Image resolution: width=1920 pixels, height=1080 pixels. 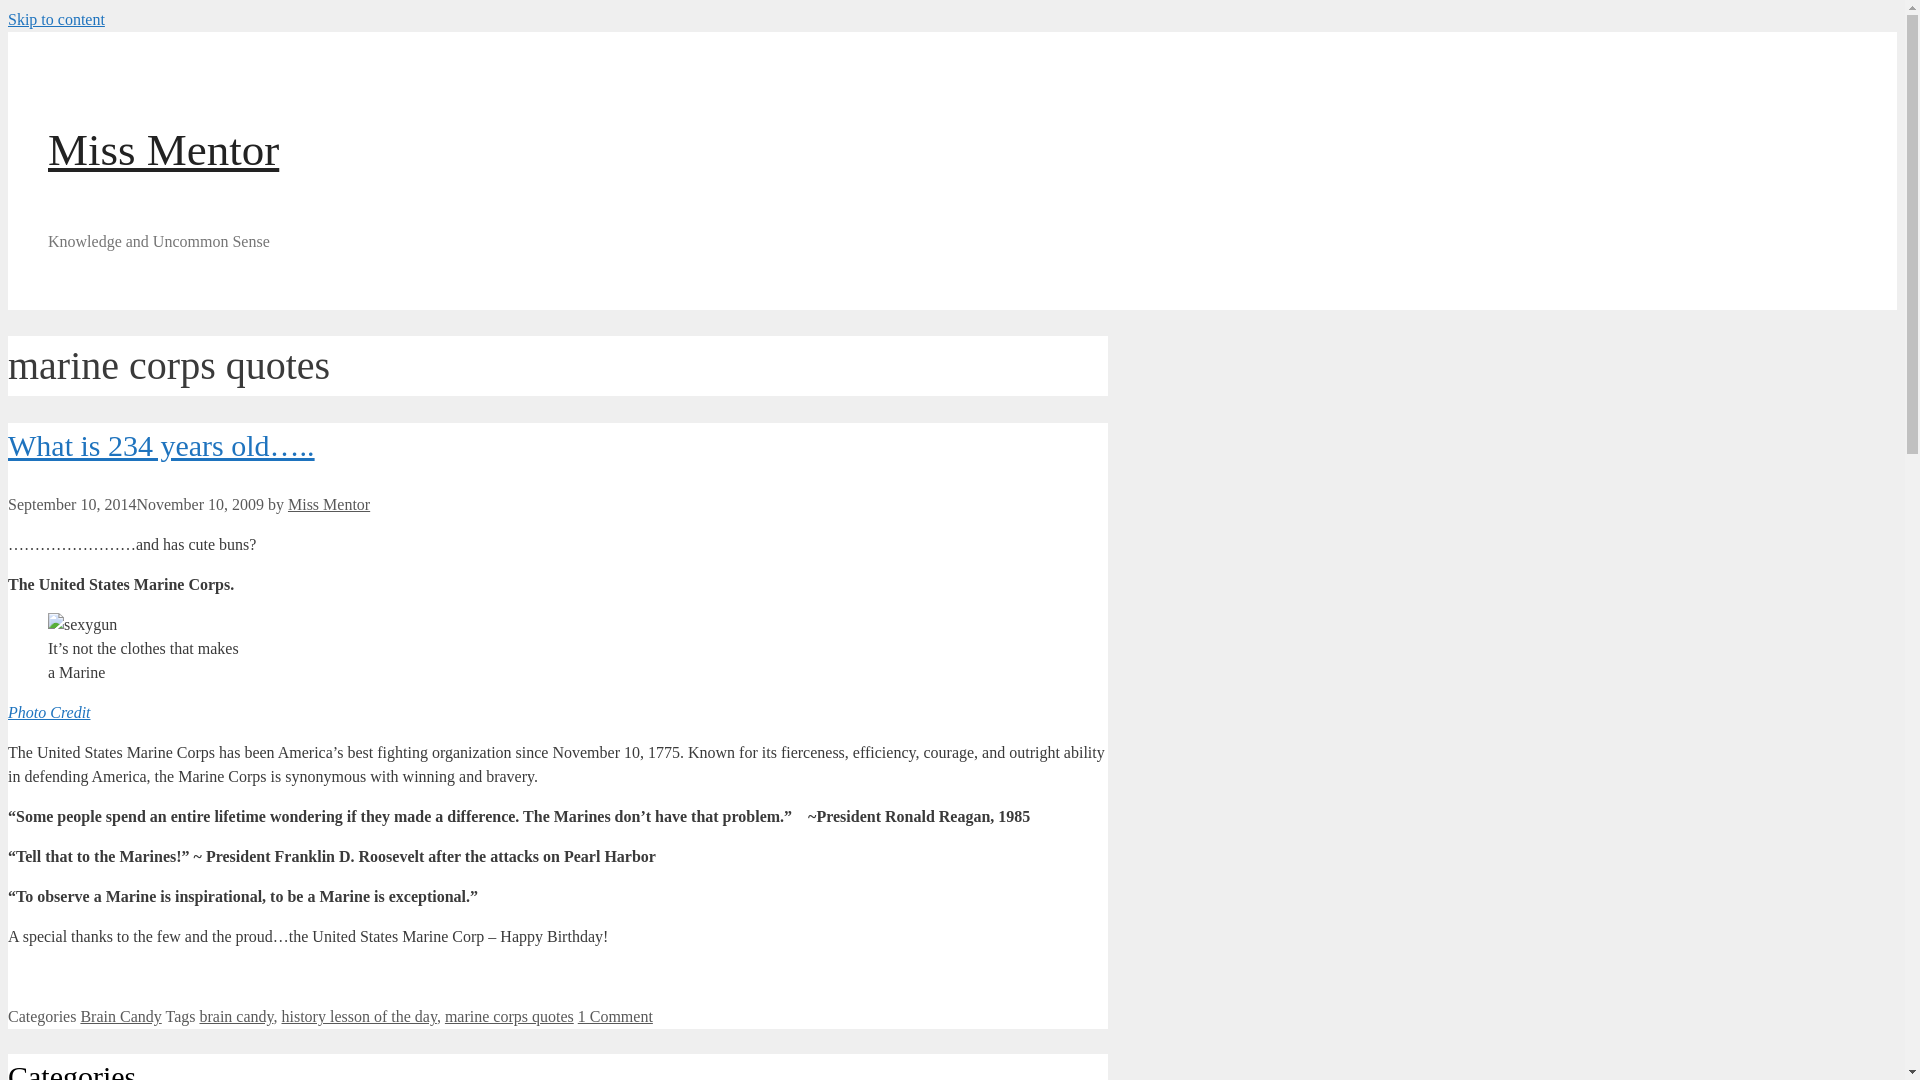 What do you see at coordinates (510, 1016) in the screenshot?
I see `marine corps quotes` at bounding box center [510, 1016].